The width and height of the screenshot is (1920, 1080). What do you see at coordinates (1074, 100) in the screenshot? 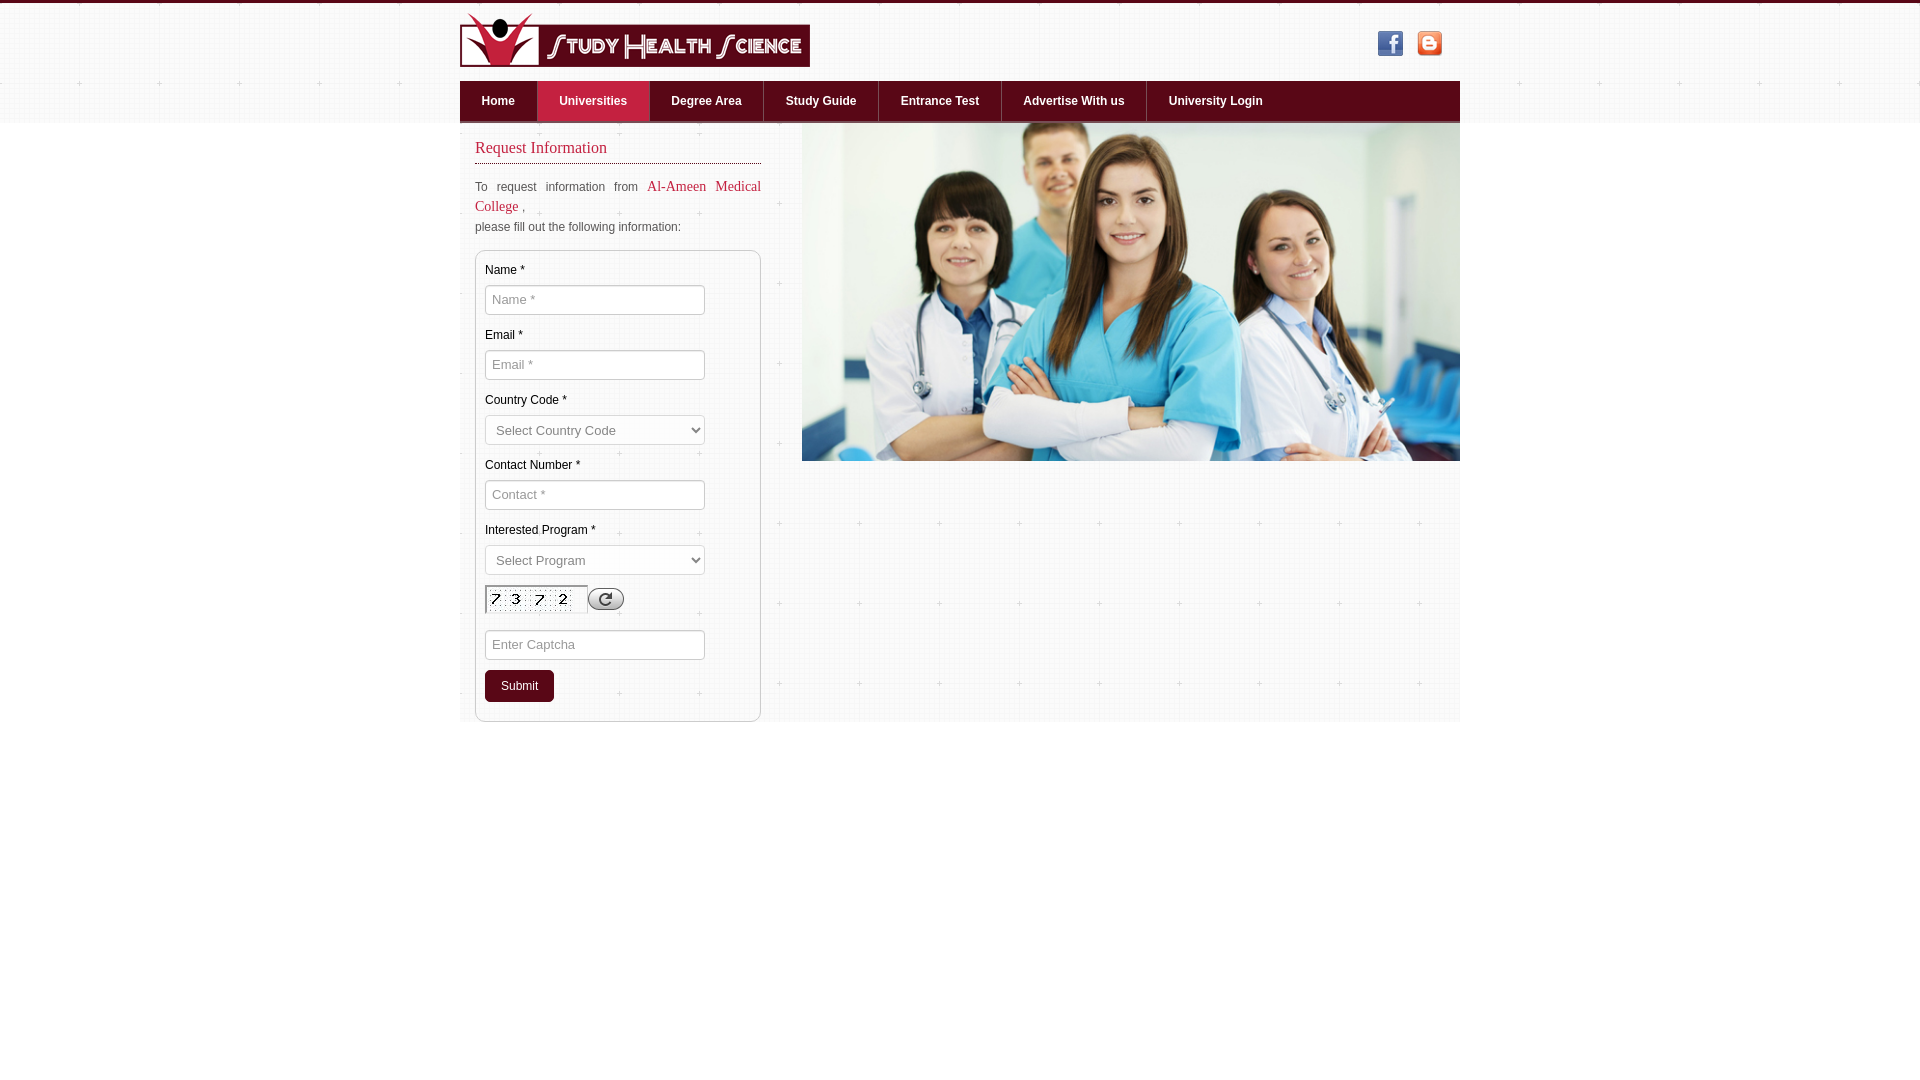
I see `Advertise With us` at bounding box center [1074, 100].